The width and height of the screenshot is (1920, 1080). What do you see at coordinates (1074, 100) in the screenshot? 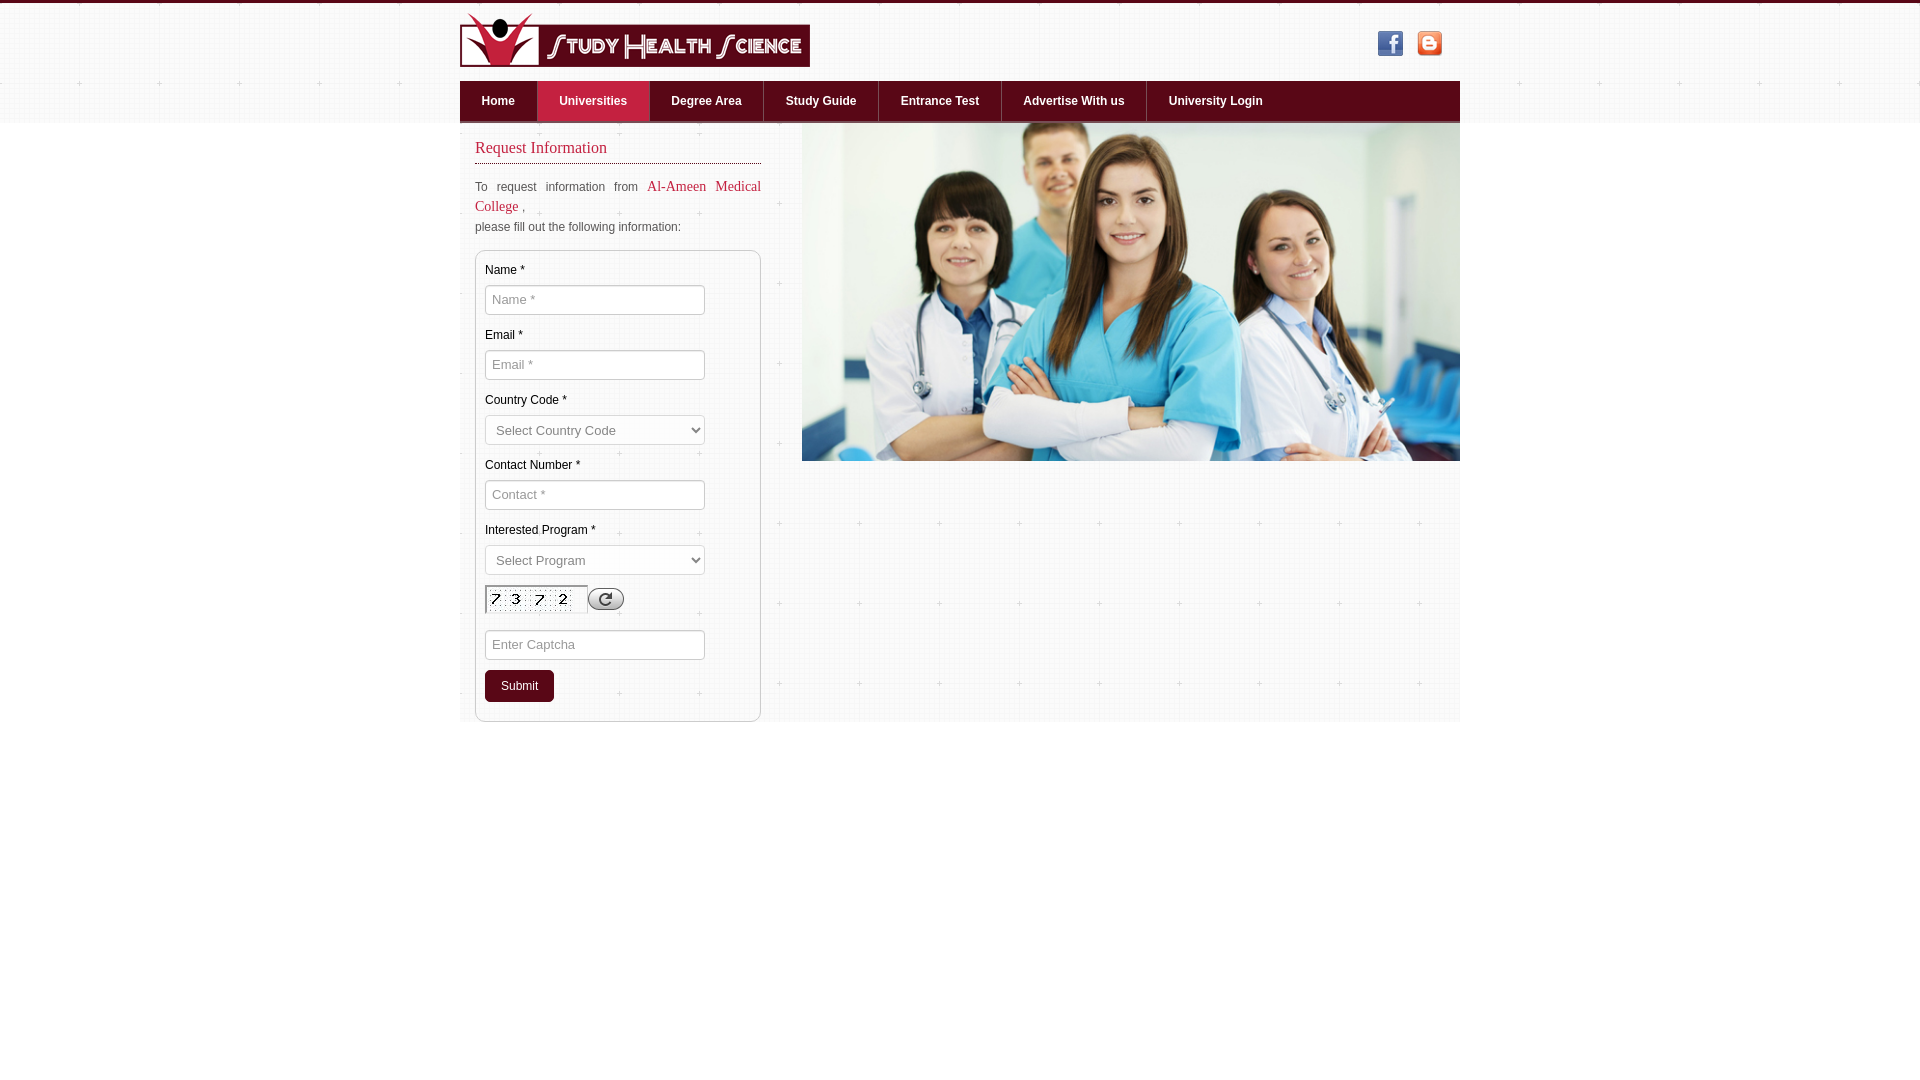
I see `Advertise With us` at bounding box center [1074, 100].